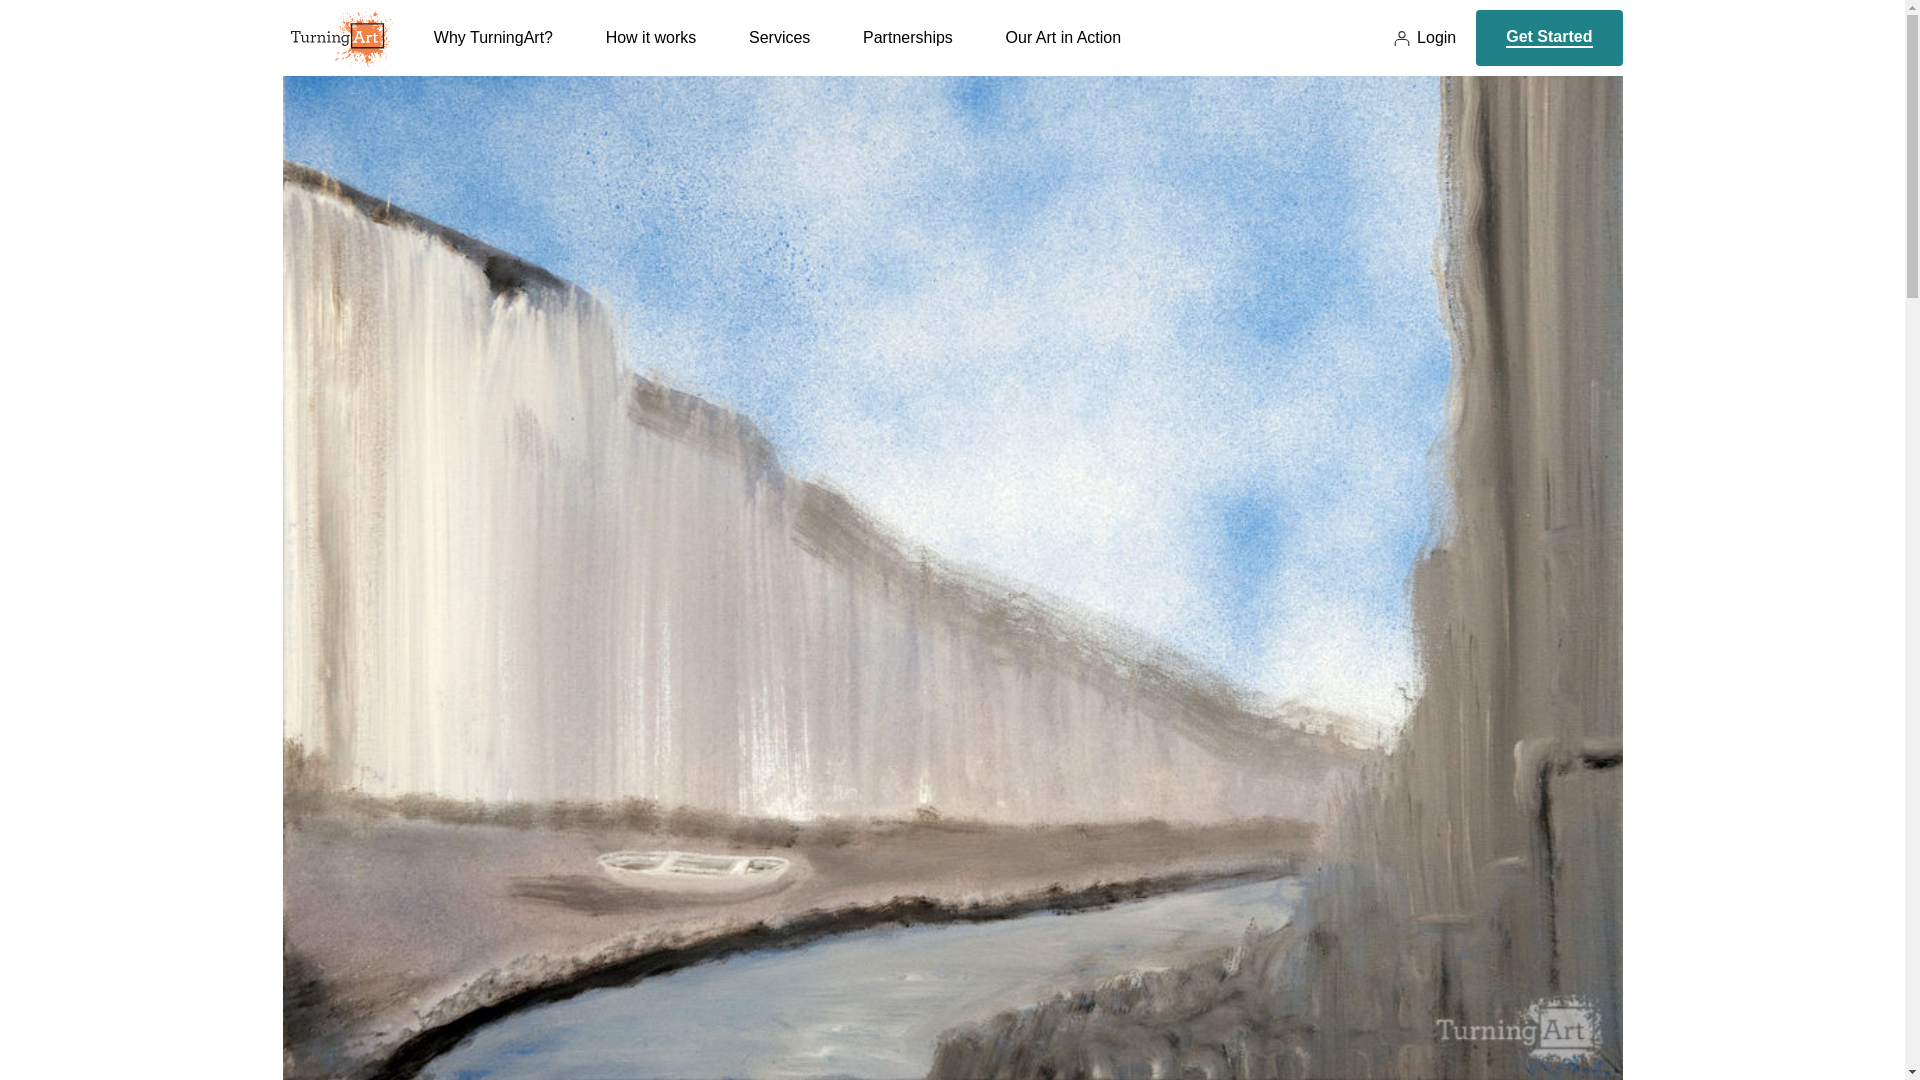 The height and width of the screenshot is (1080, 1920). I want to click on How it works, so click(651, 51).